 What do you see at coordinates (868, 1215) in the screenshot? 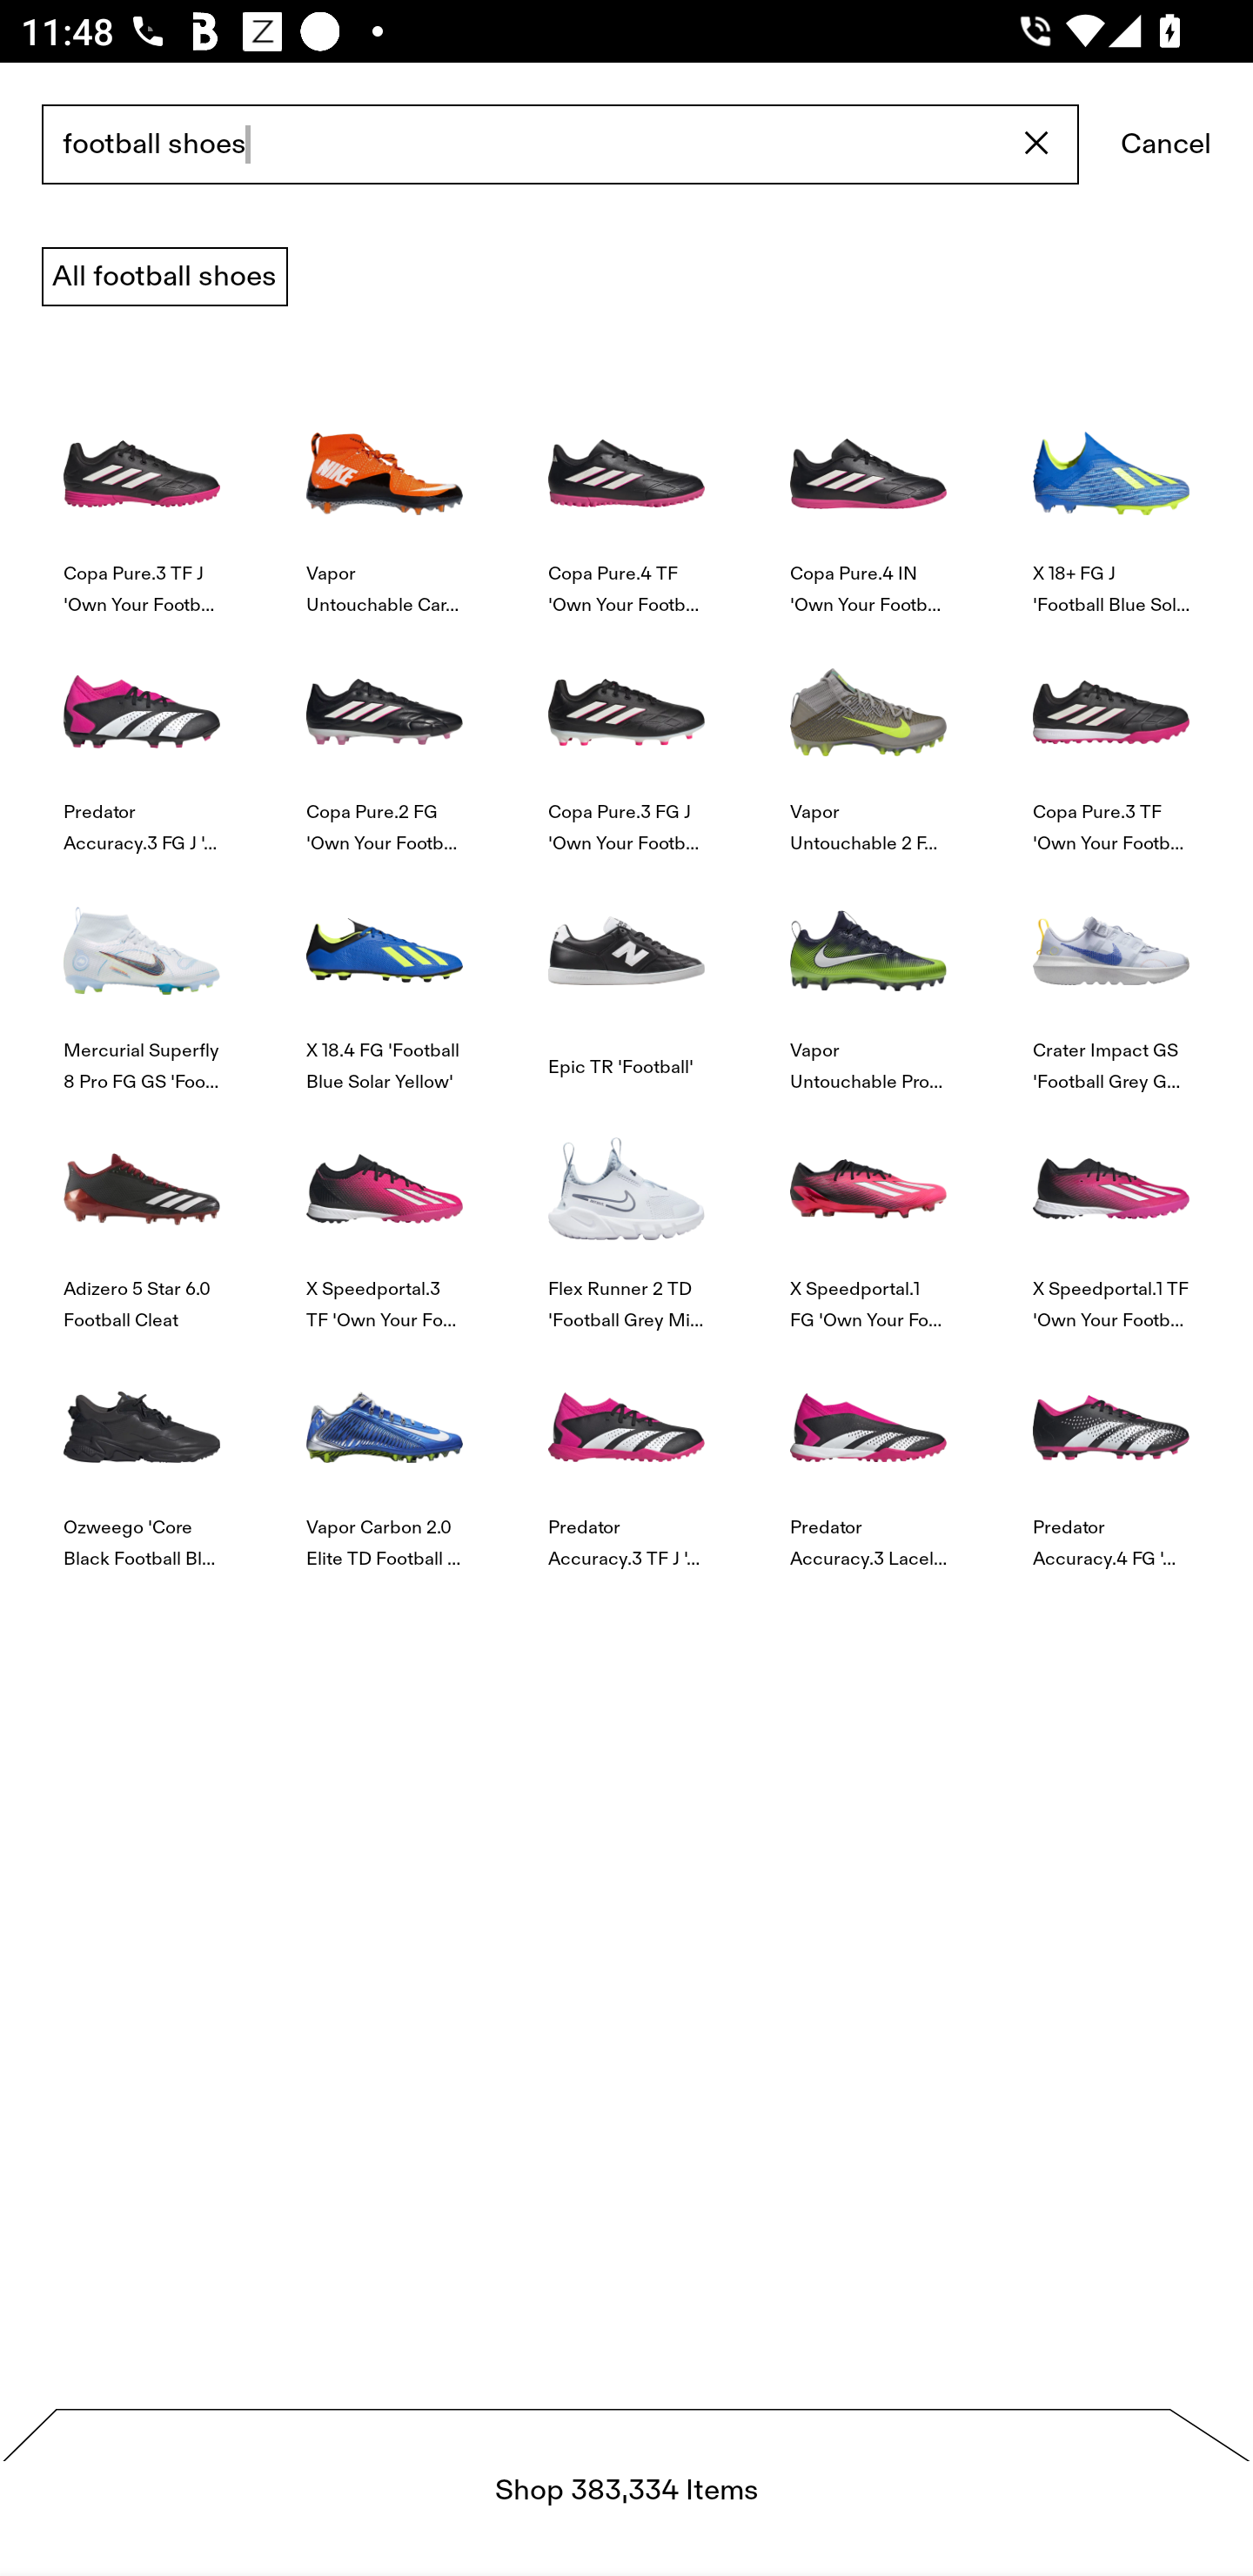
I see `X Speedportal.1 FG 'Own Your Football Pack'` at bounding box center [868, 1215].